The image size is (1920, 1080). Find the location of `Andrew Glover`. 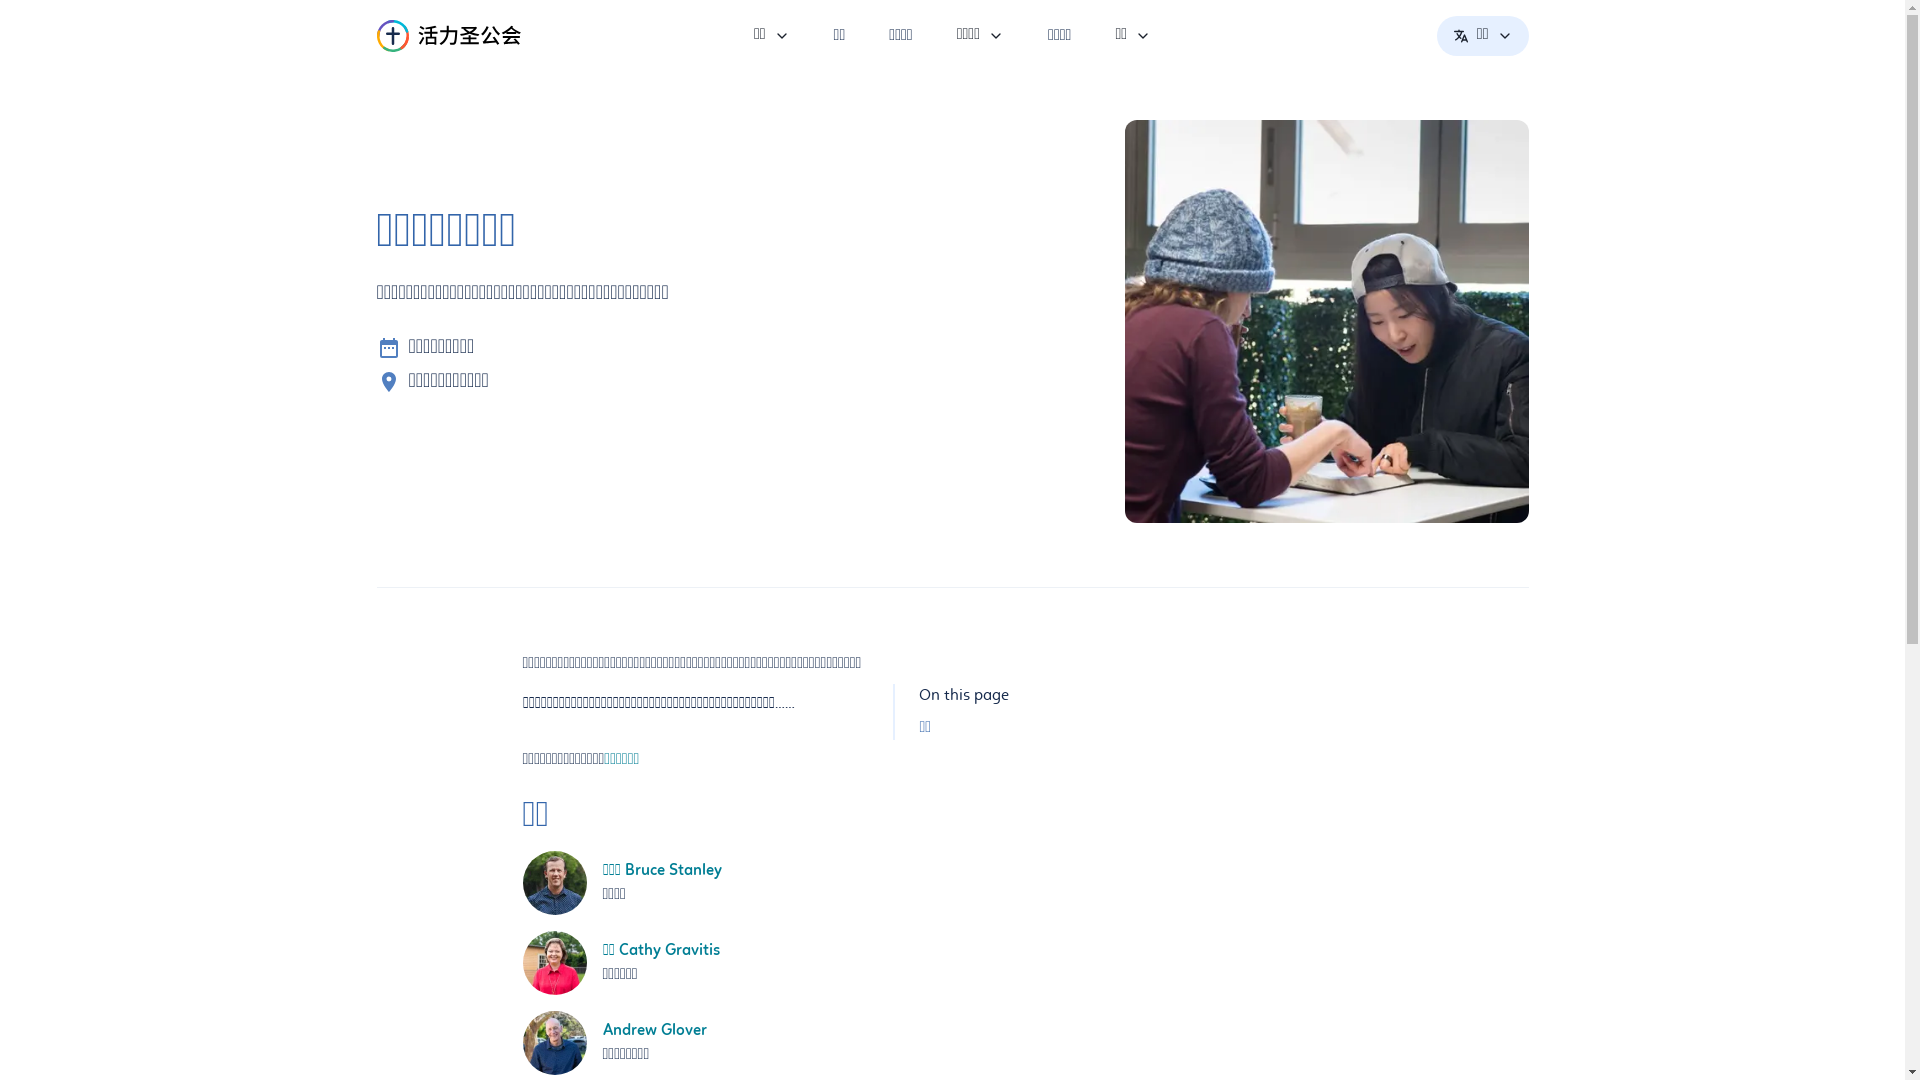

Andrew Glover is located at coordinates (654, 1031).